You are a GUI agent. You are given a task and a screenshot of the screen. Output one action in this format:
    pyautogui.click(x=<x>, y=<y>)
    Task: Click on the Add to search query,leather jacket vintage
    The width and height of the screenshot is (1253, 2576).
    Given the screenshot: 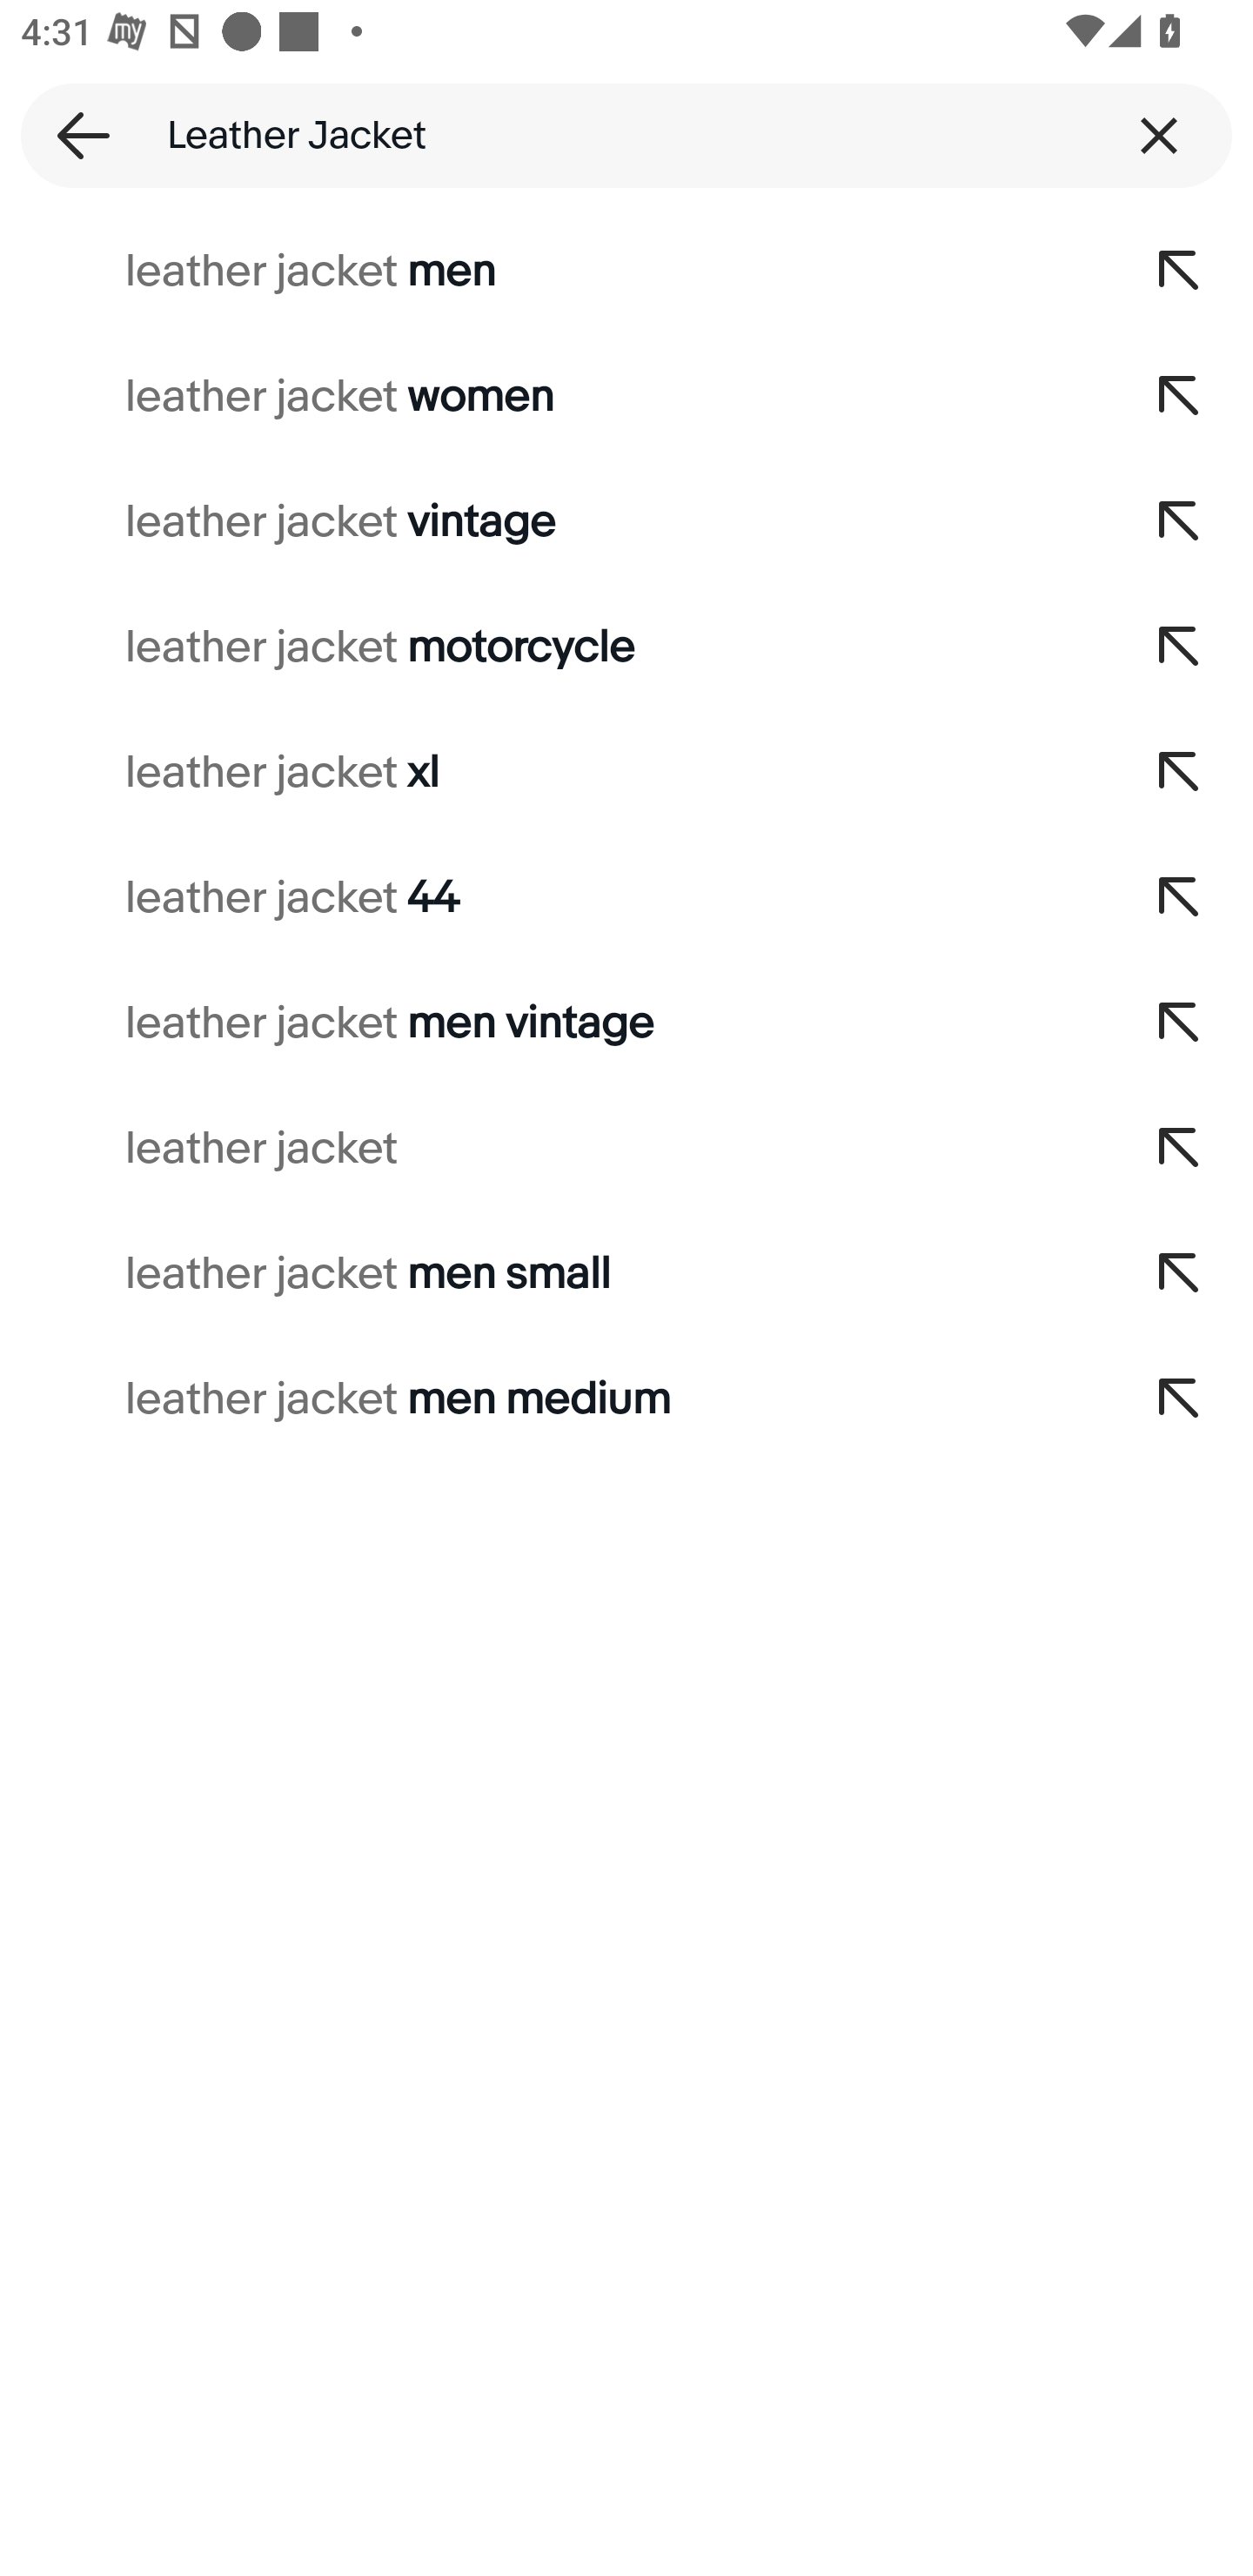 What is the action you would take?
    pyautogui.click(x=1180, y=520)
    